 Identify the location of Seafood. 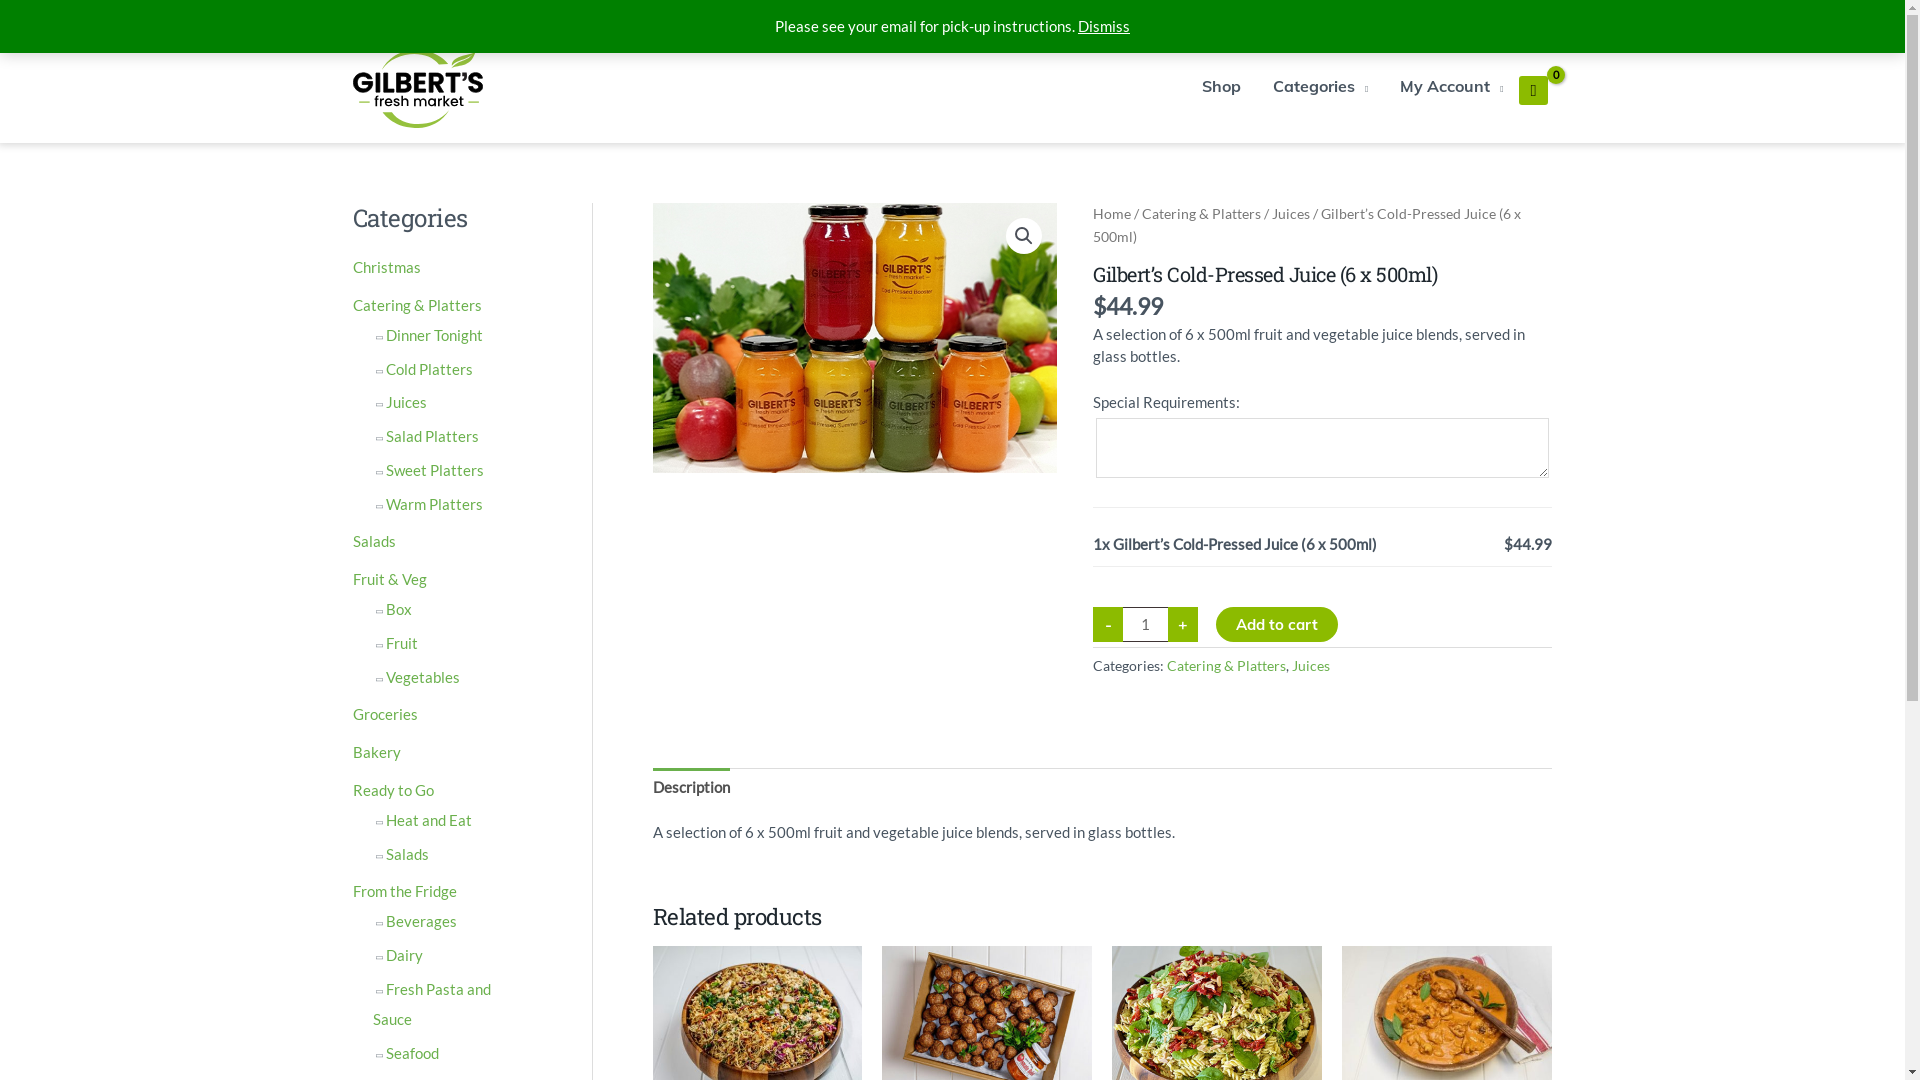
(412, 1053).